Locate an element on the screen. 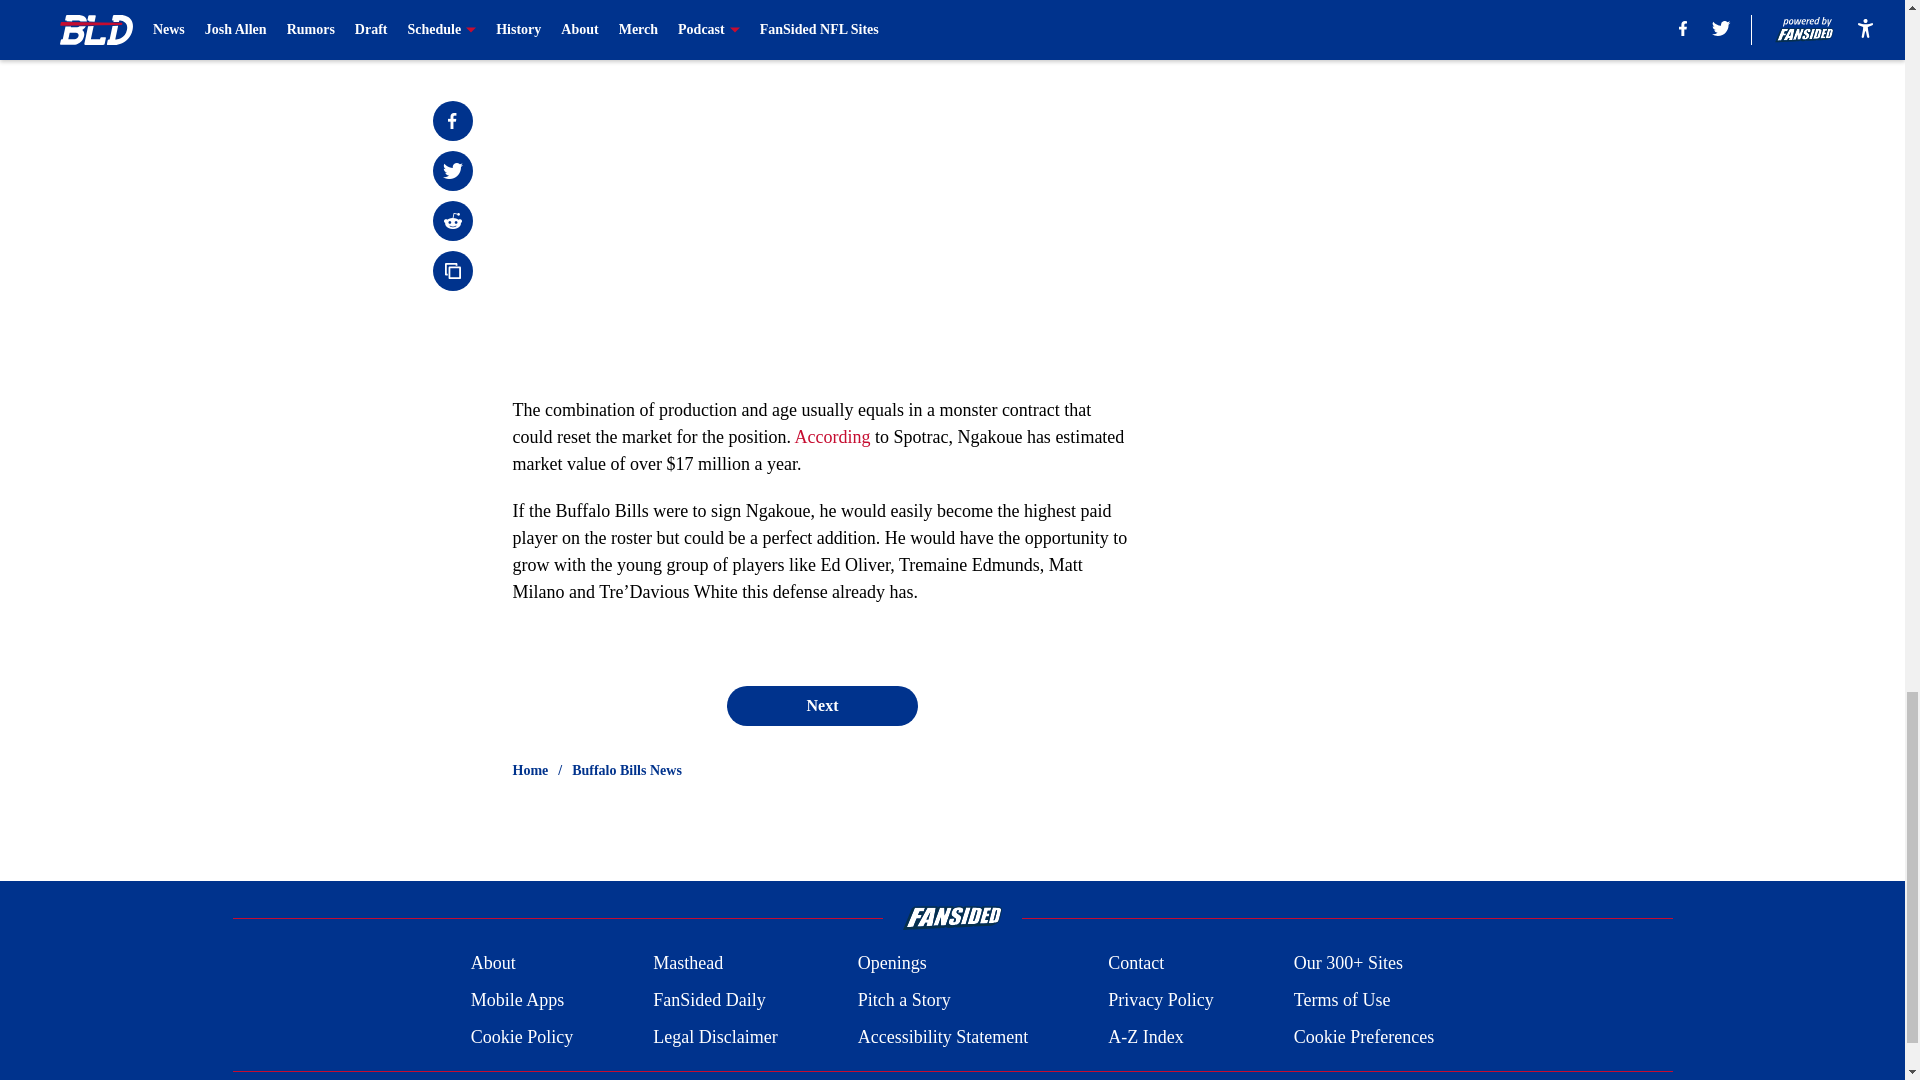 This screenshot has height=1080, width=1920. Buffalo Bills News is located at coordinates (626, 770).